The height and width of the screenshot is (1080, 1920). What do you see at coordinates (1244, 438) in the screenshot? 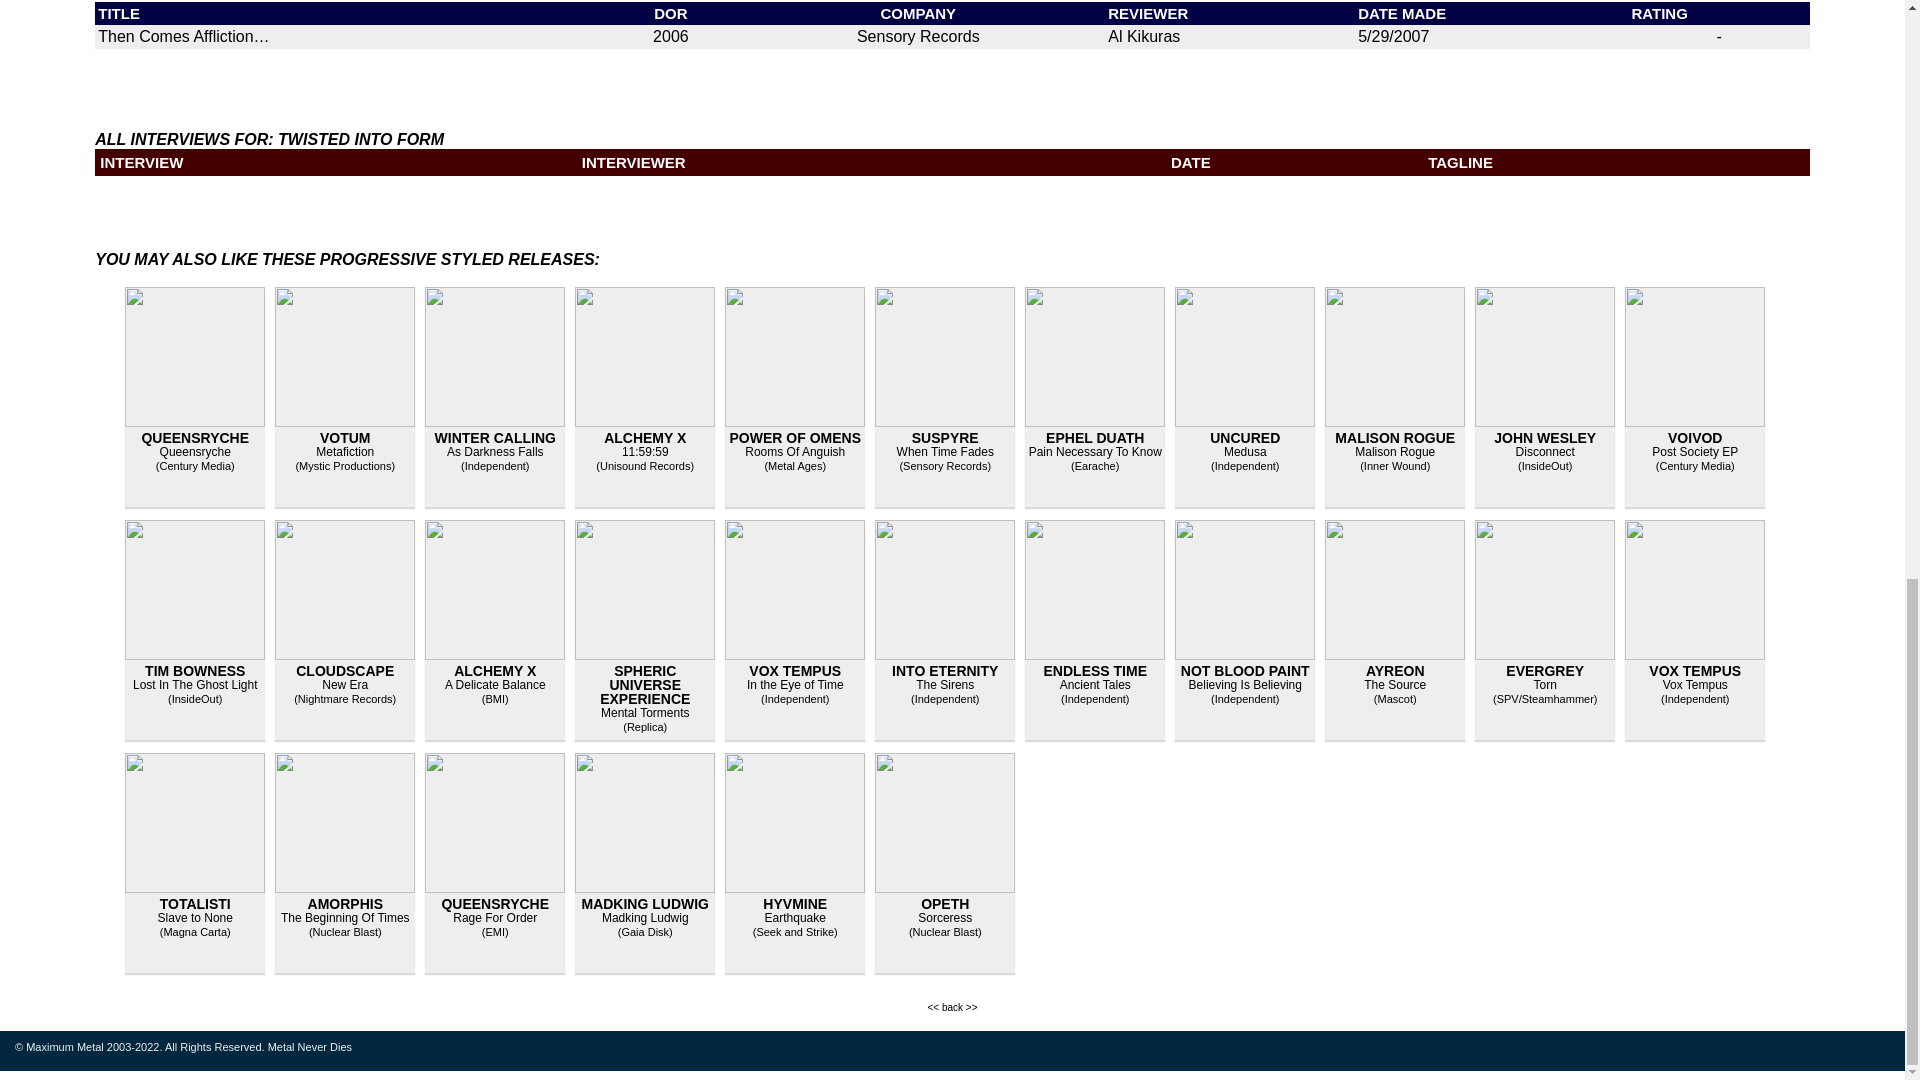
I see `UNCURED` at bounding box center [1244, 438].